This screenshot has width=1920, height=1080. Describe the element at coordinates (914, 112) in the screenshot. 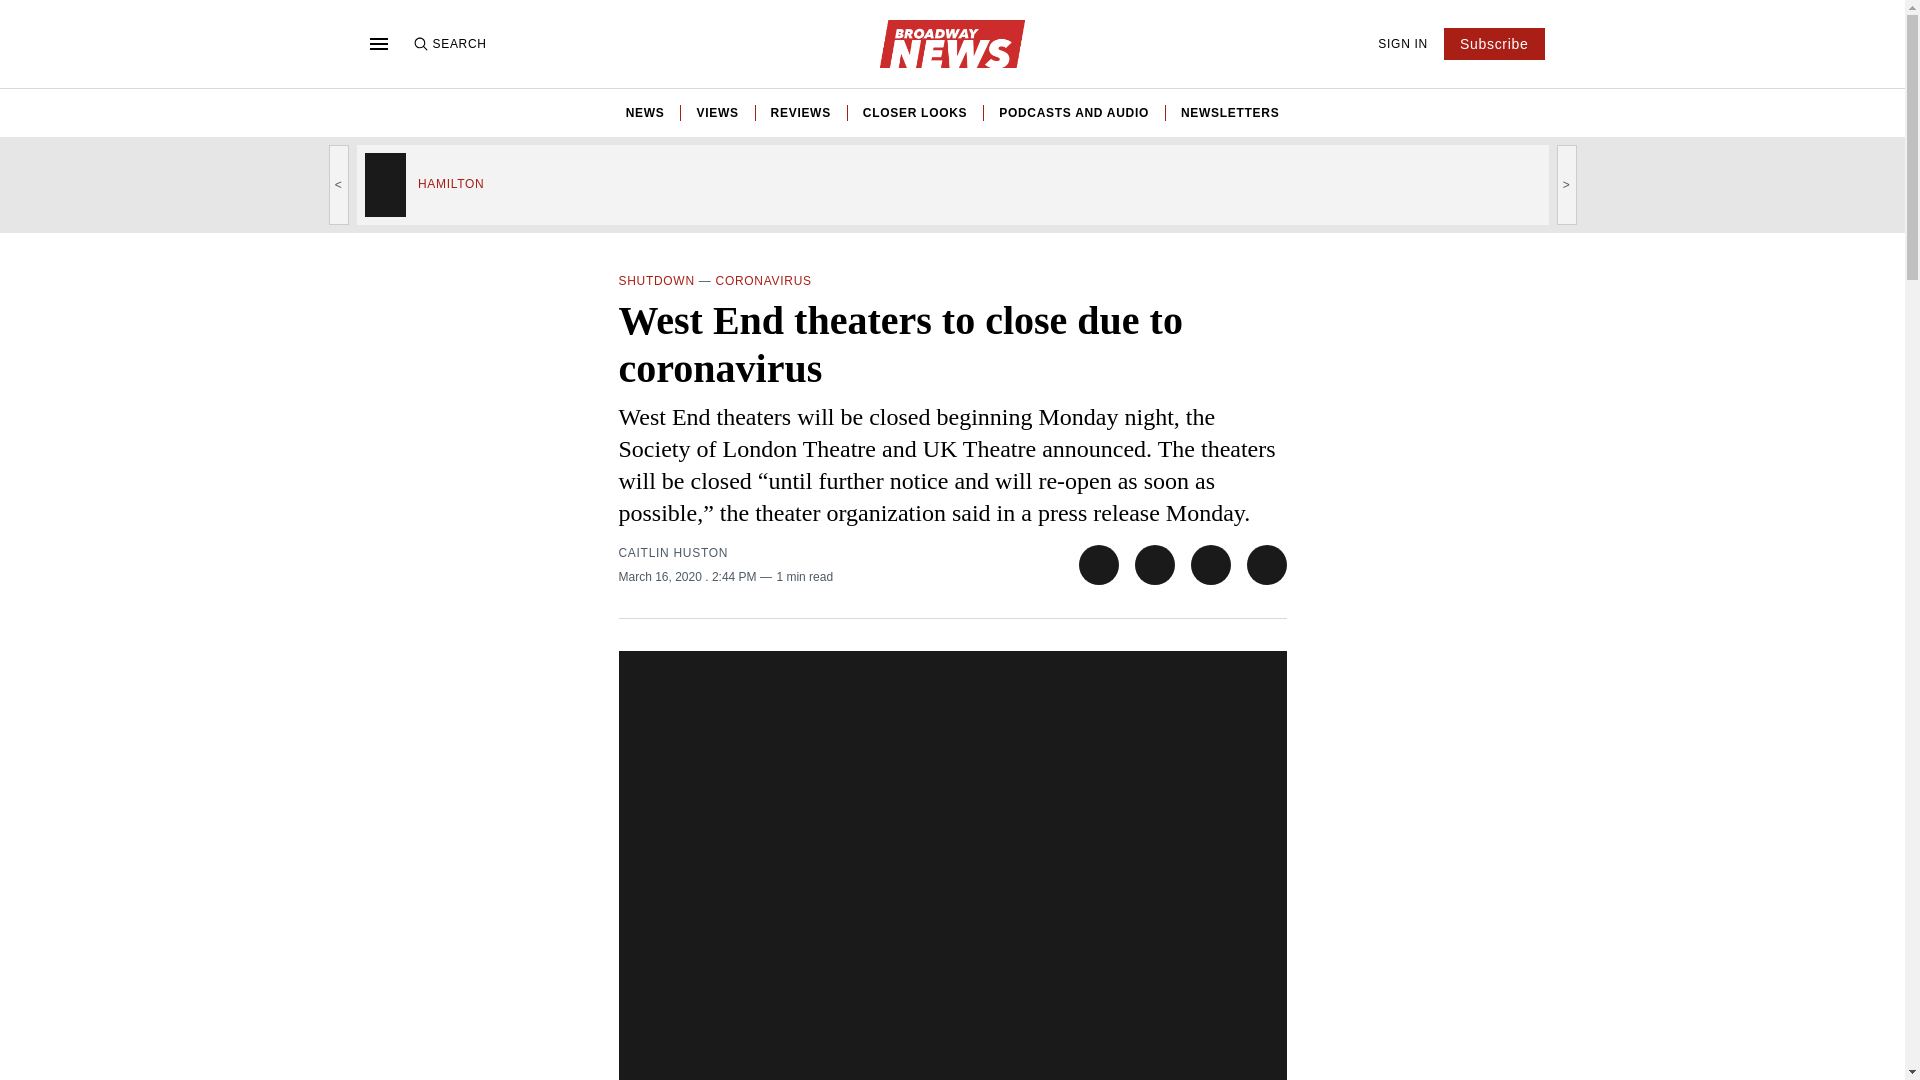

I see `CLOSER LOOKS` at that location.